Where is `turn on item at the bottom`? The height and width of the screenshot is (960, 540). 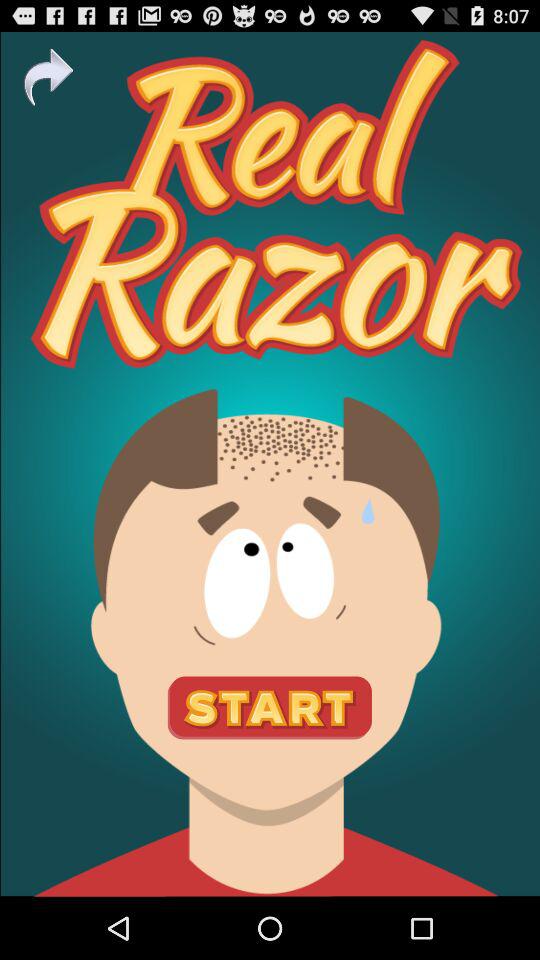
turn on item at the bottom is located at coordinates (270, 708).